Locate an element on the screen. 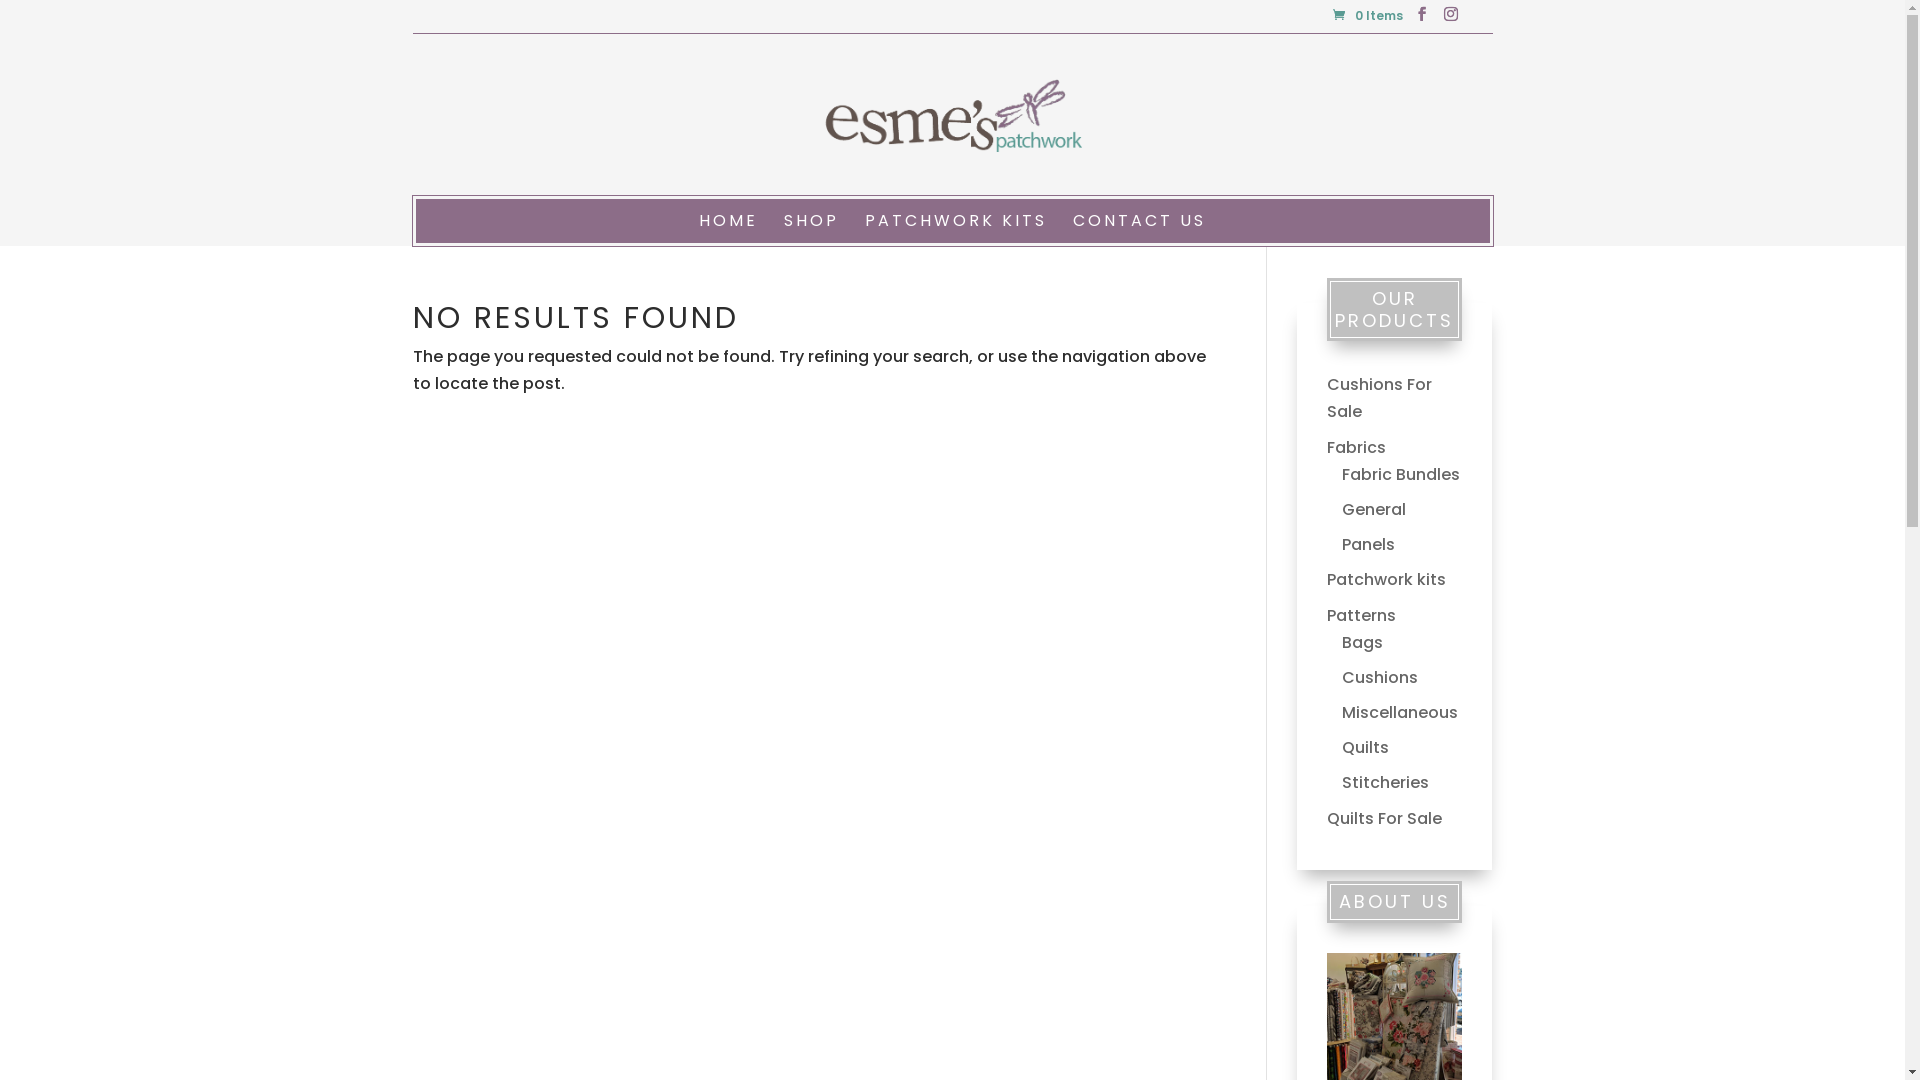  Cushions is located at coordinates (1380, 678).